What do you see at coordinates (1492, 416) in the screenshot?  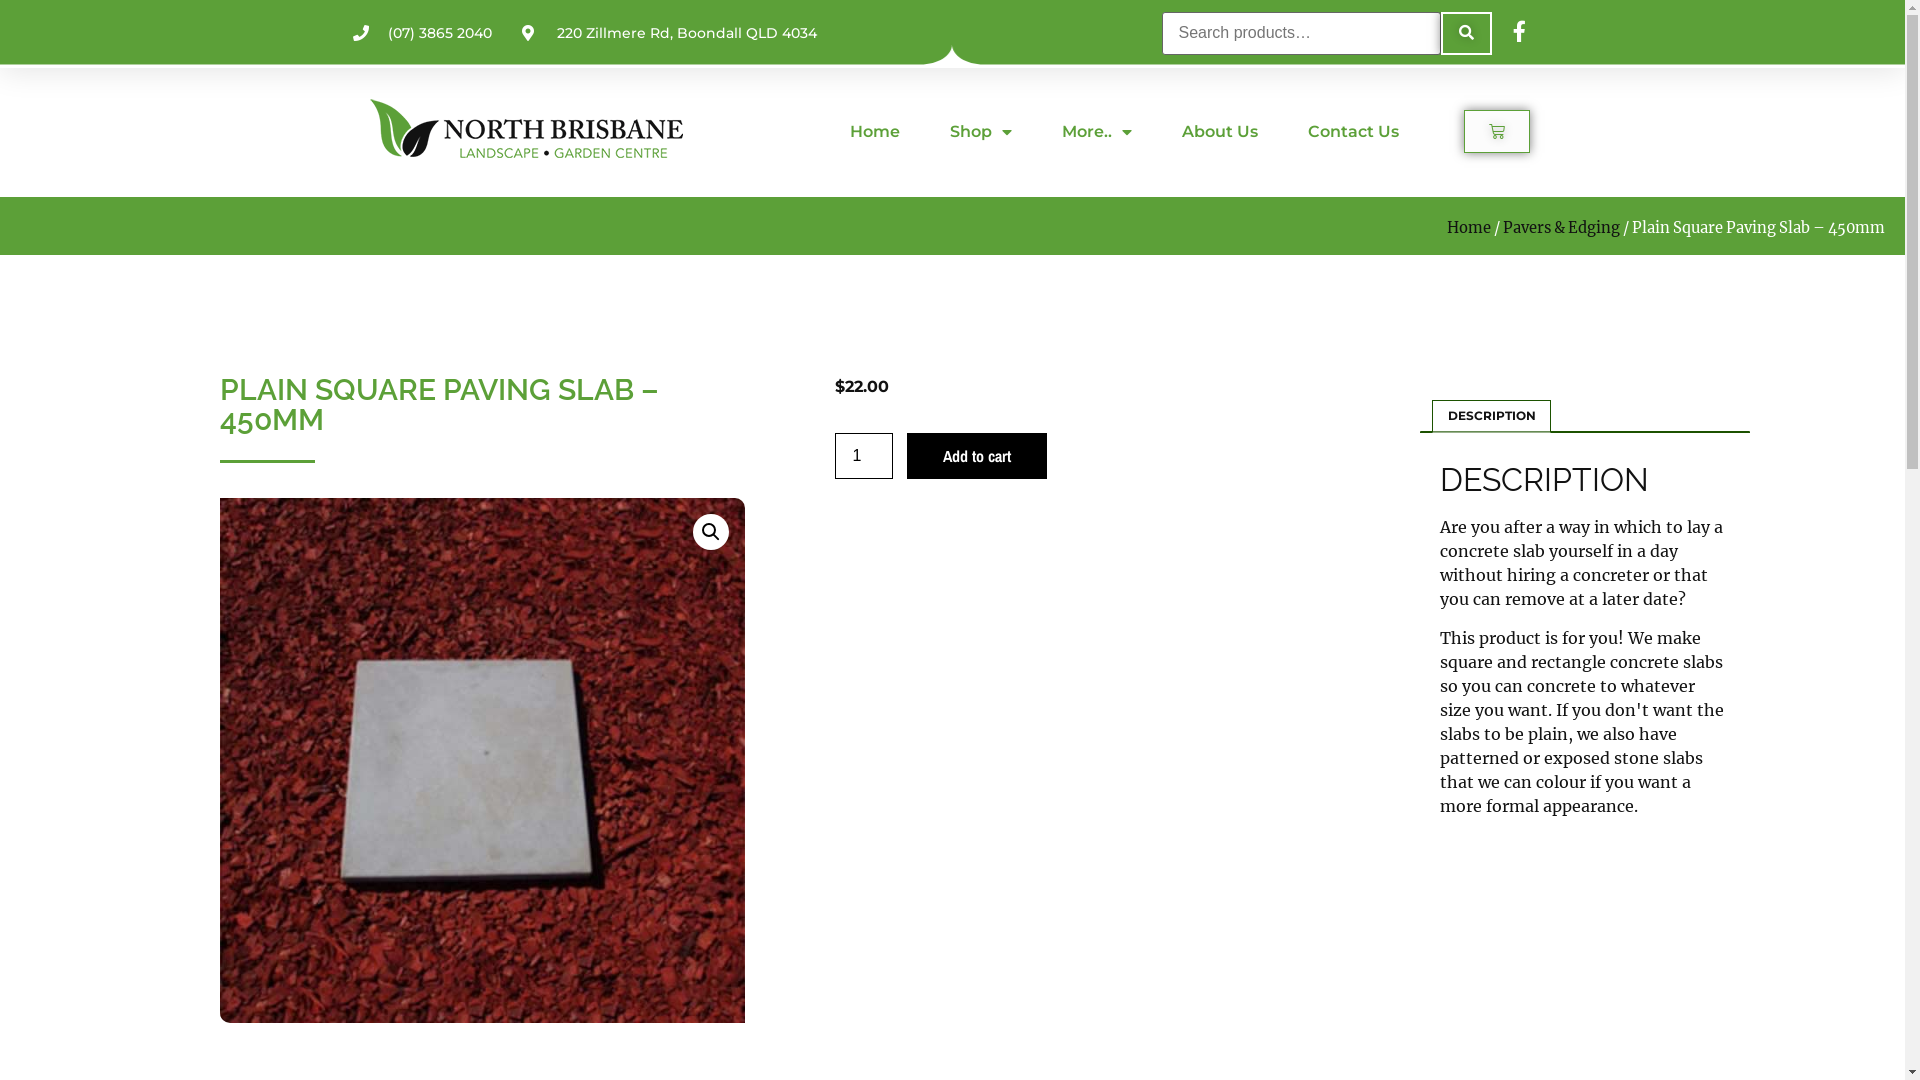 I see `DESCRIPTION` at bounding box center [1492, 416].